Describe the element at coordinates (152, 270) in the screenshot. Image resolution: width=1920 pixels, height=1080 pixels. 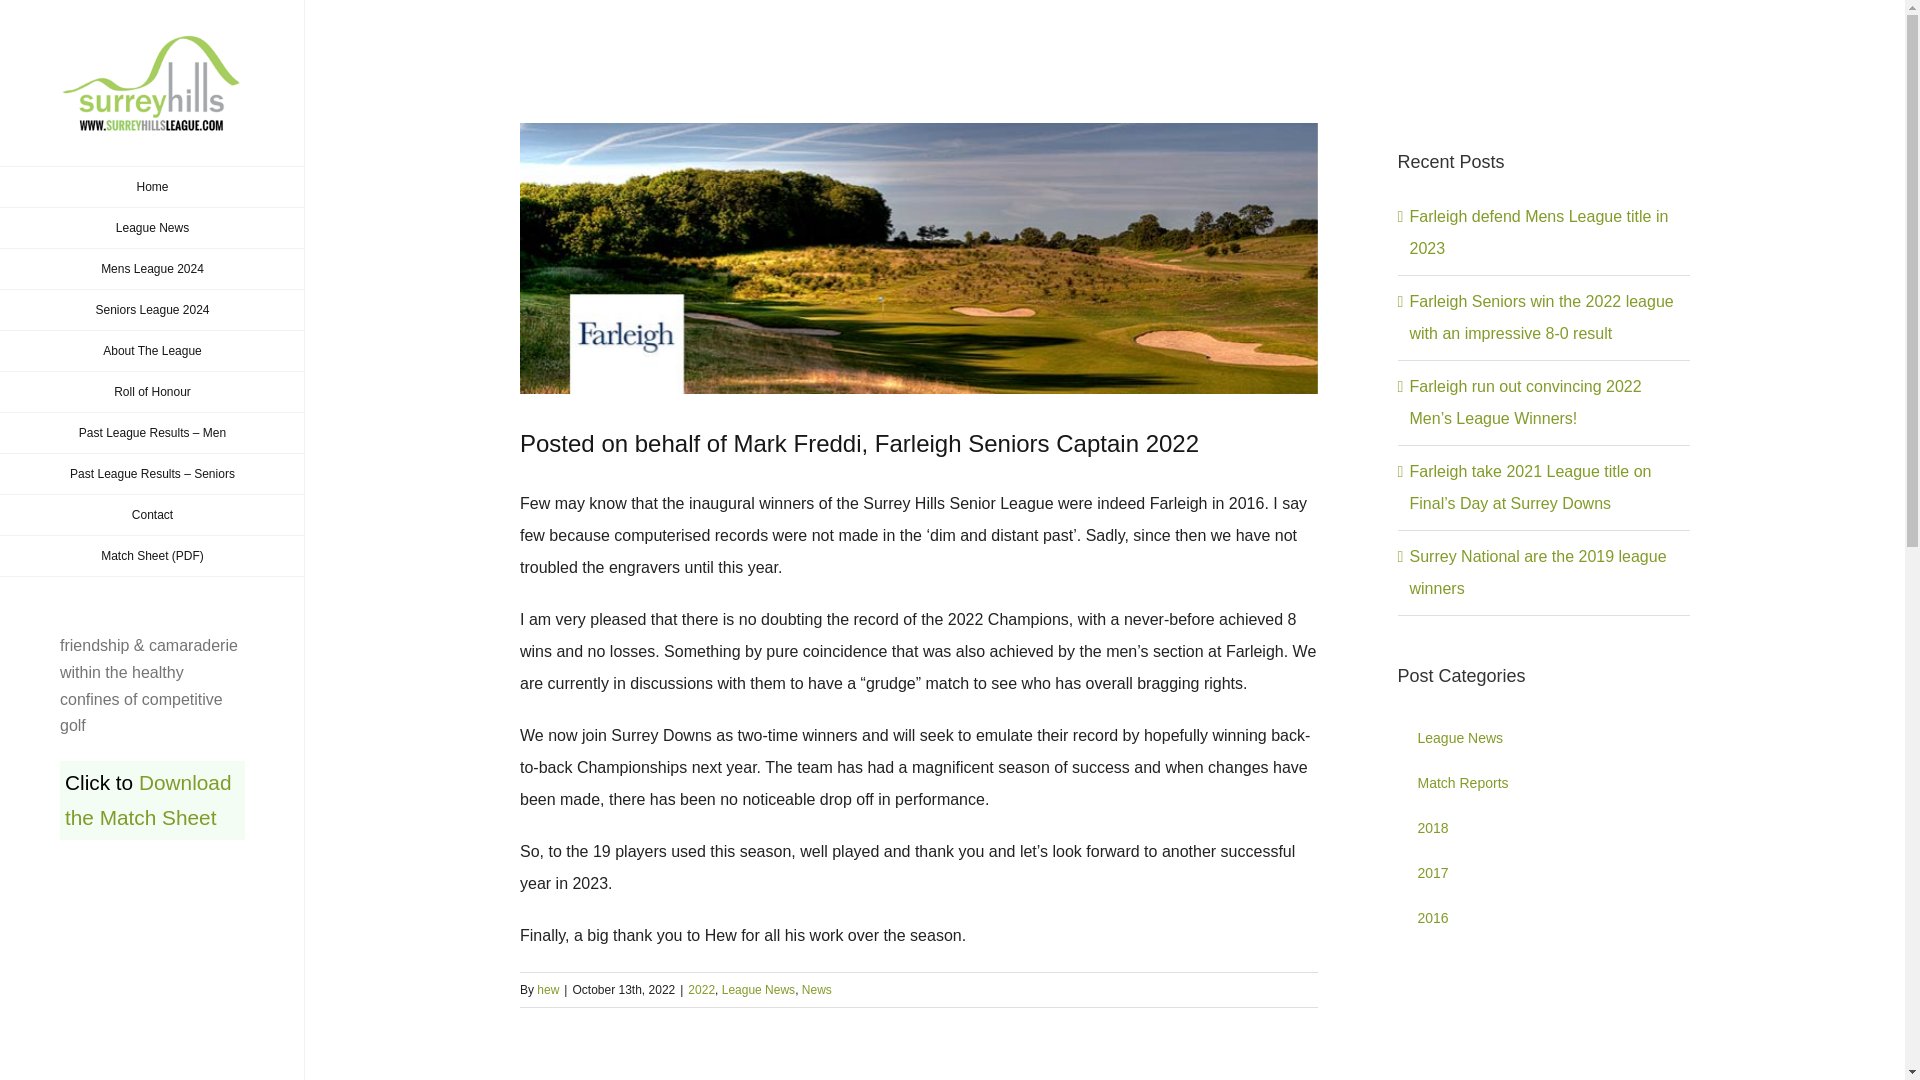
I see `Mens League 2024` at that location.